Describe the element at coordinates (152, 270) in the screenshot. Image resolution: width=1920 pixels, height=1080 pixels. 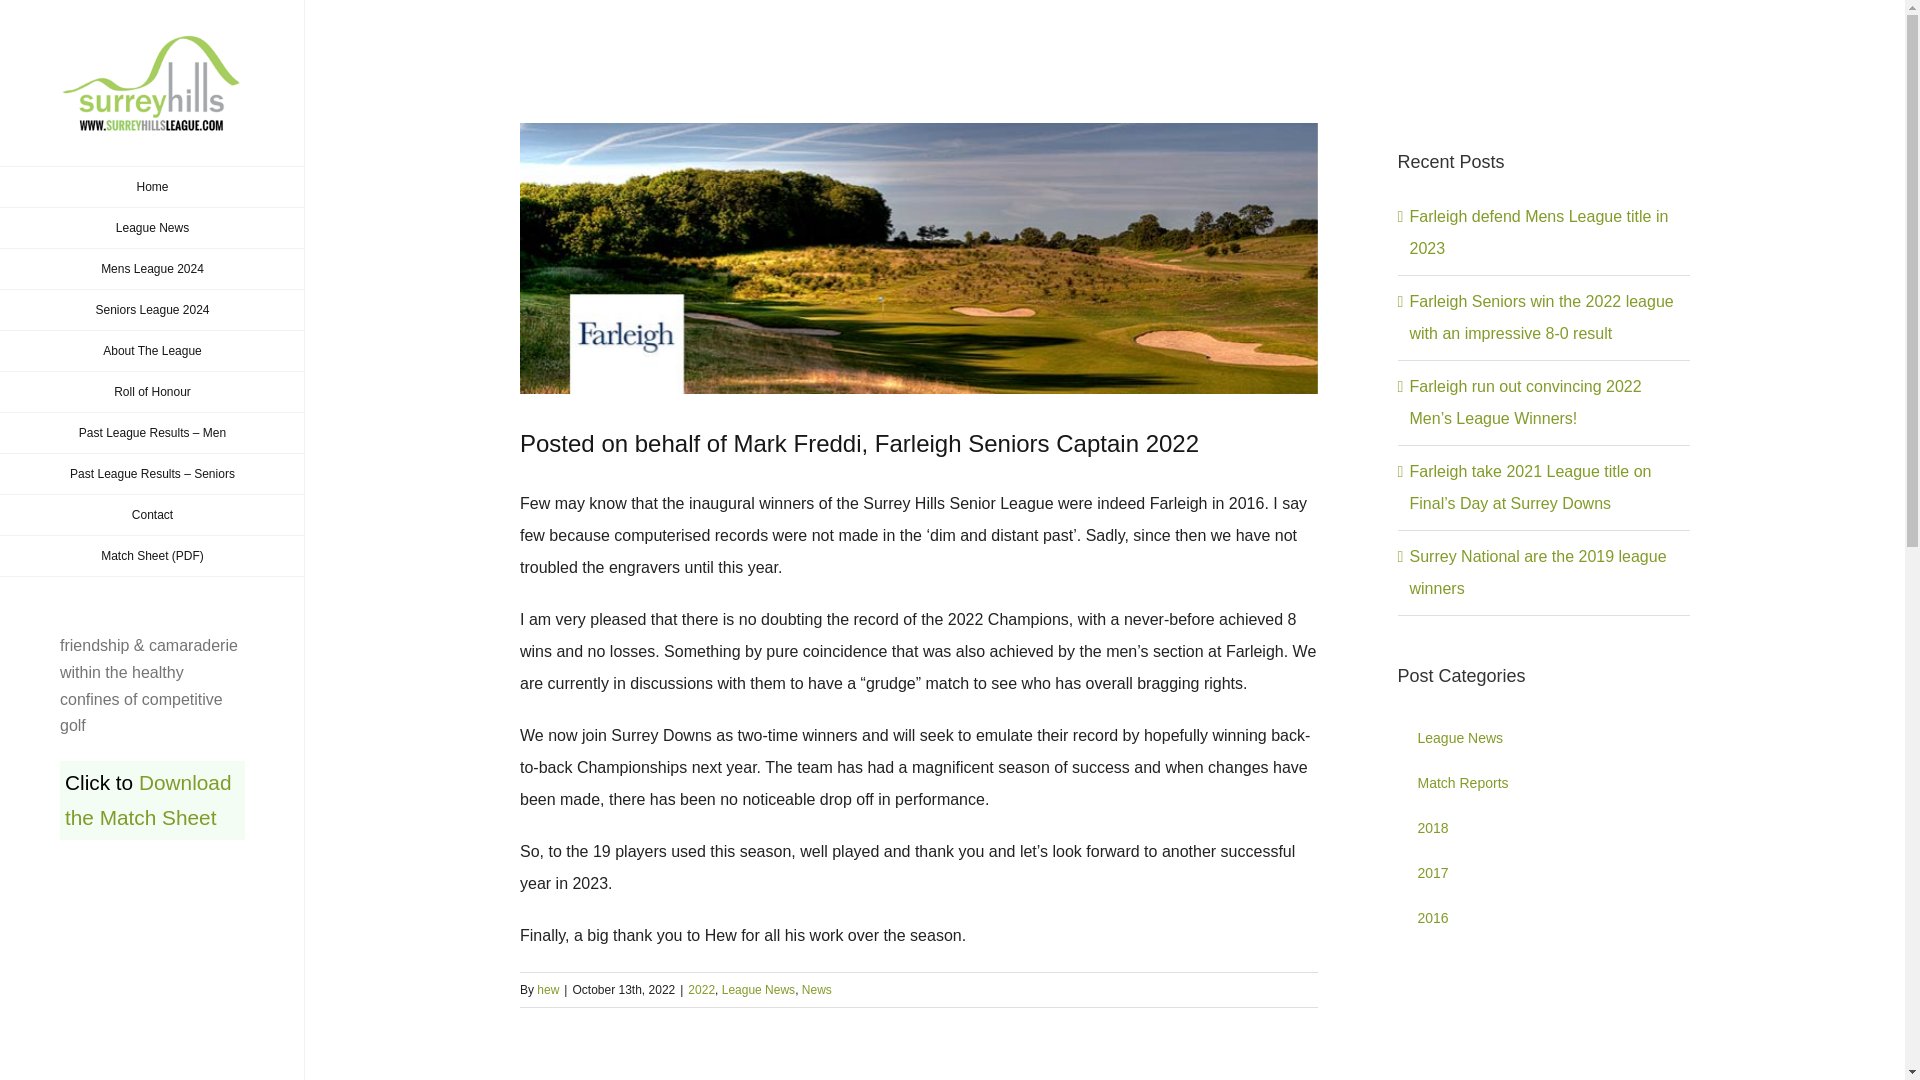
I see `Mens League 2024` at that location.